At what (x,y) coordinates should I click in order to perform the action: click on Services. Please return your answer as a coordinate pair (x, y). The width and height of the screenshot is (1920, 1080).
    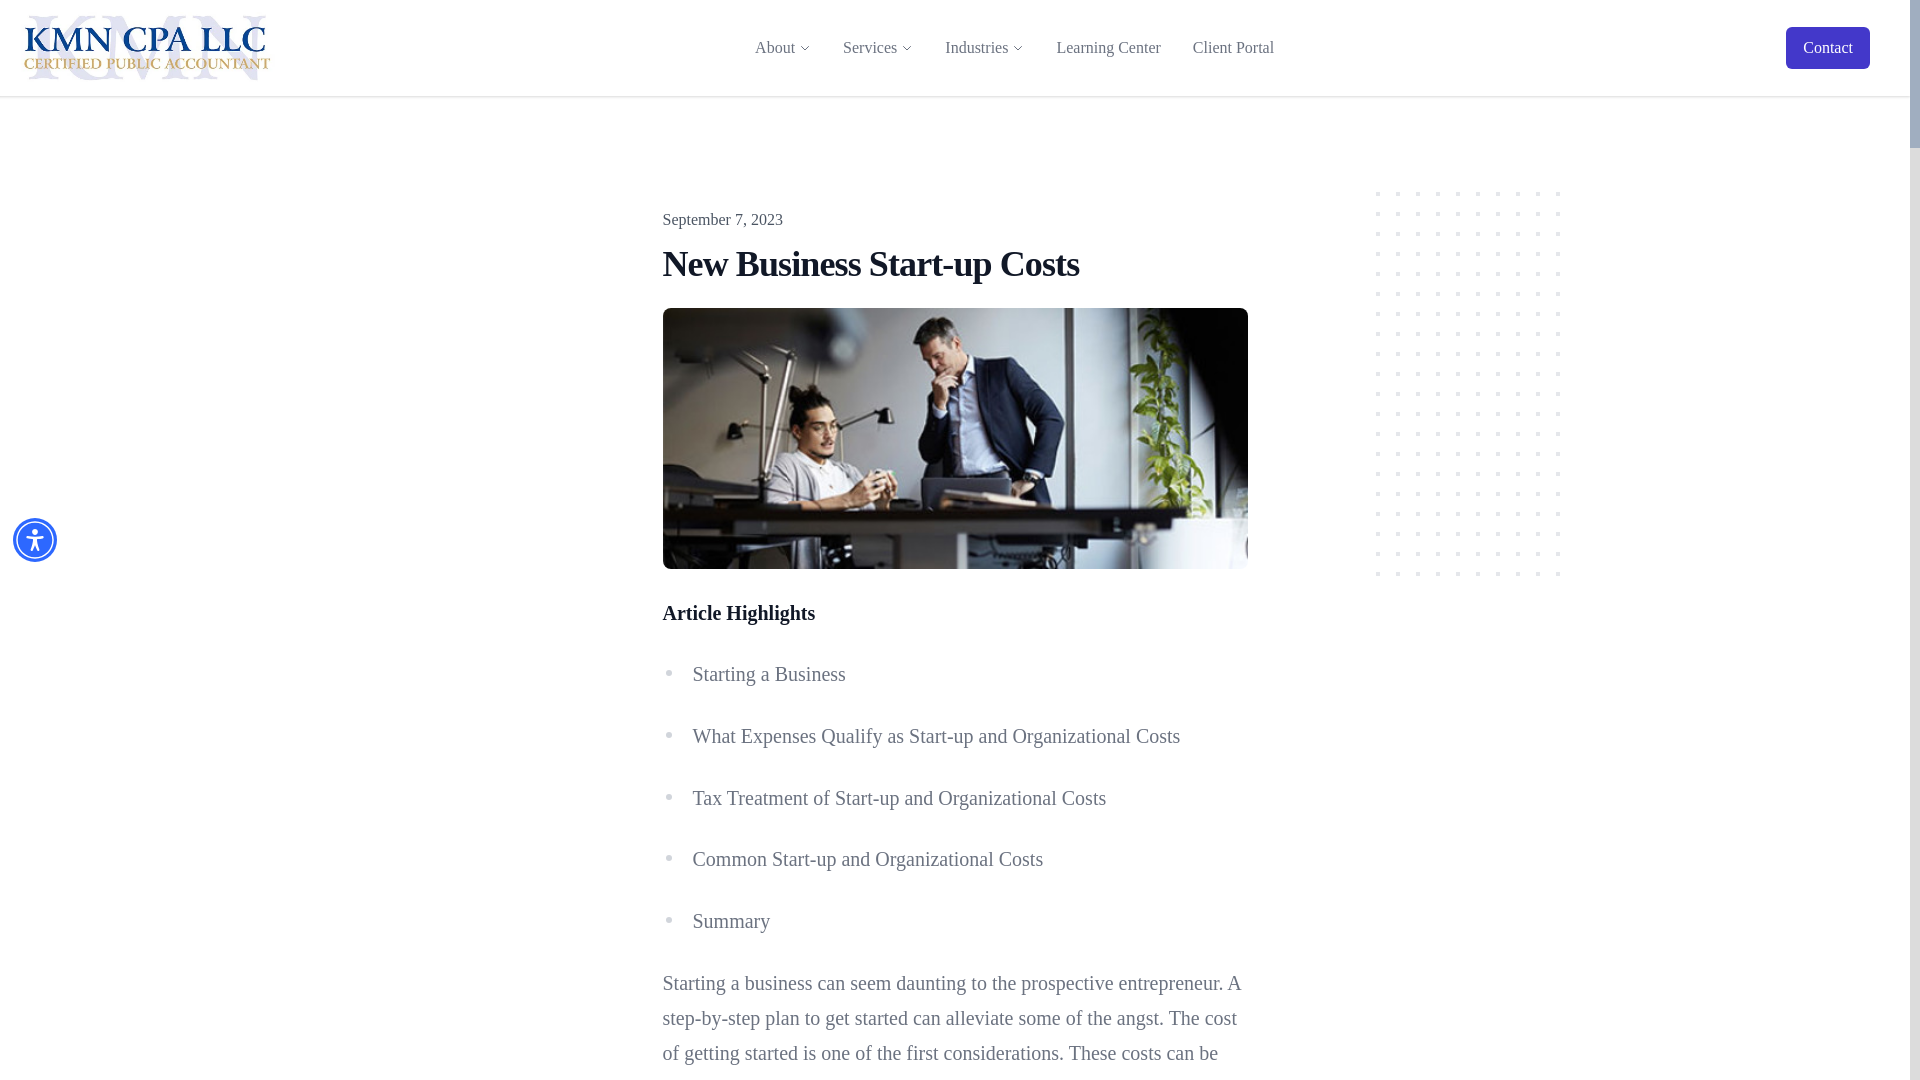
    Looking at the image, I should click on (869, 48).